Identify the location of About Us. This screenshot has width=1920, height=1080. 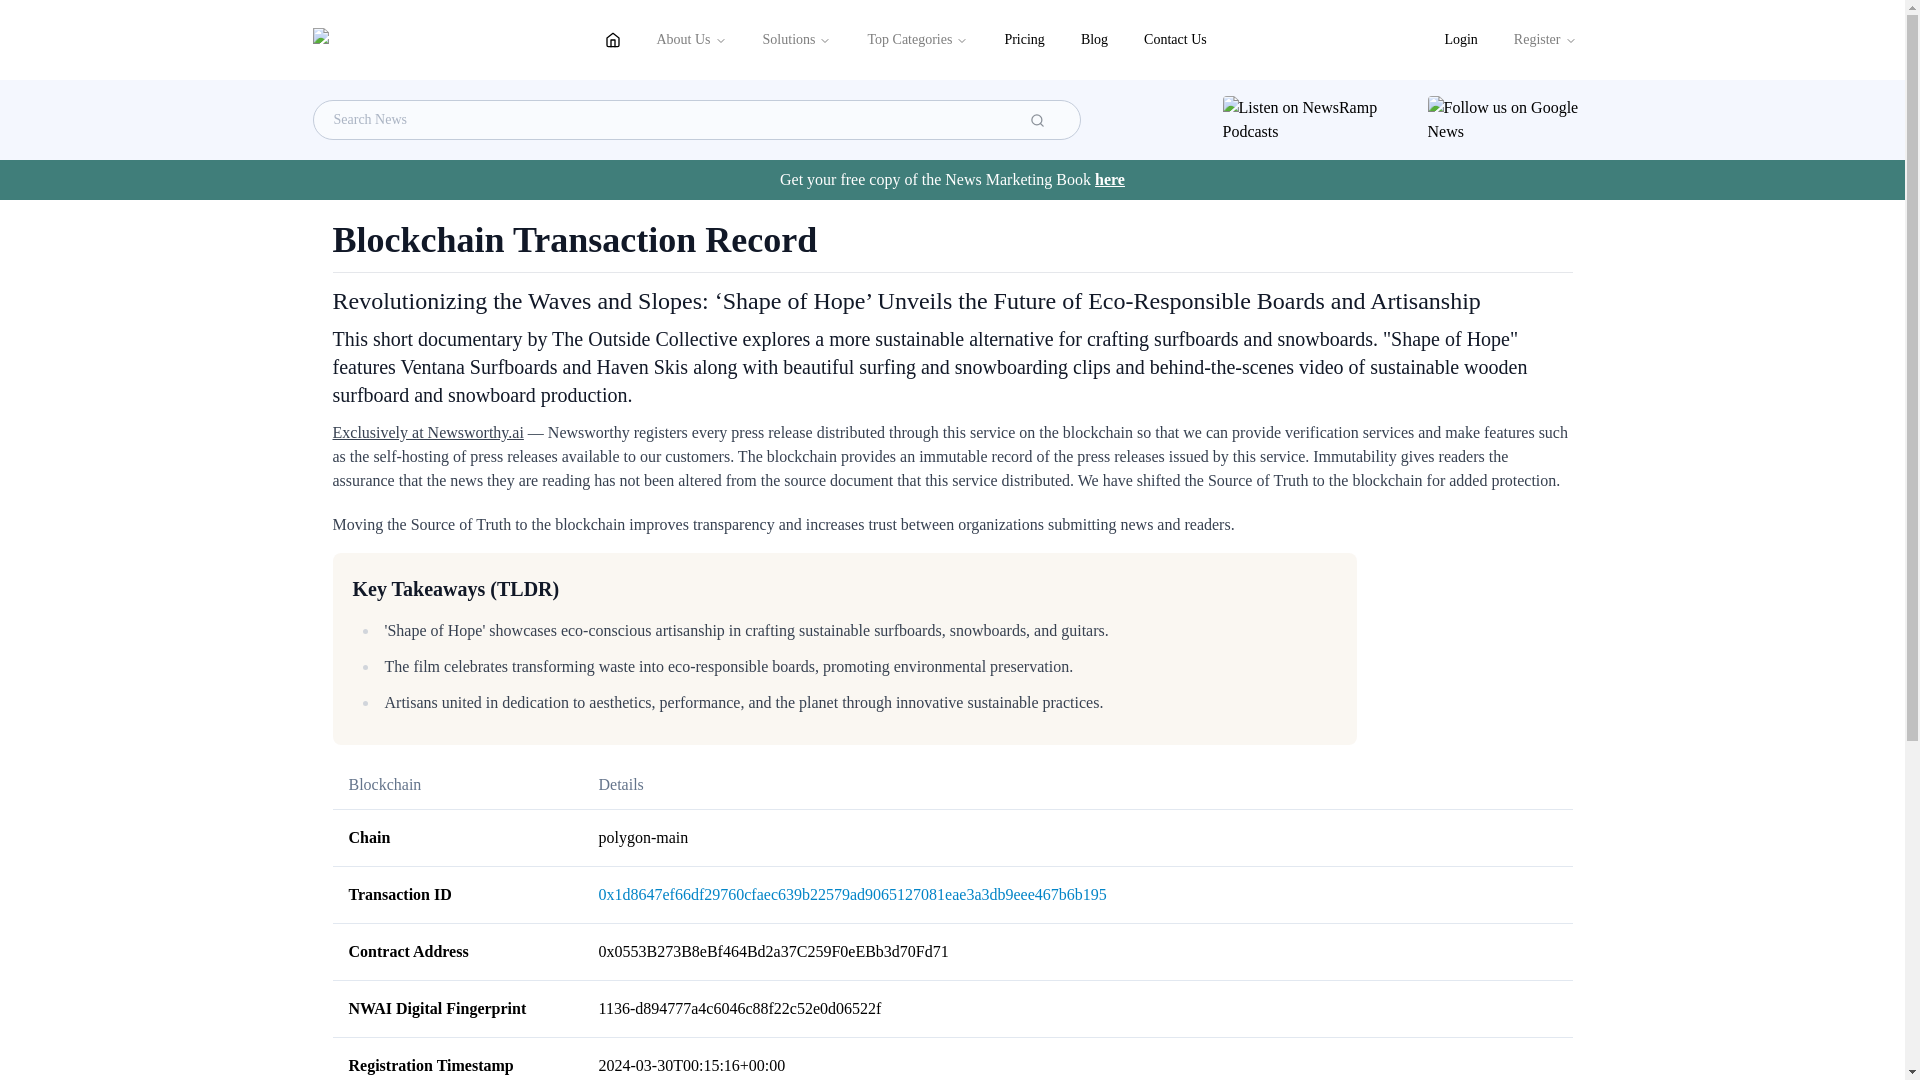
(690, 40).